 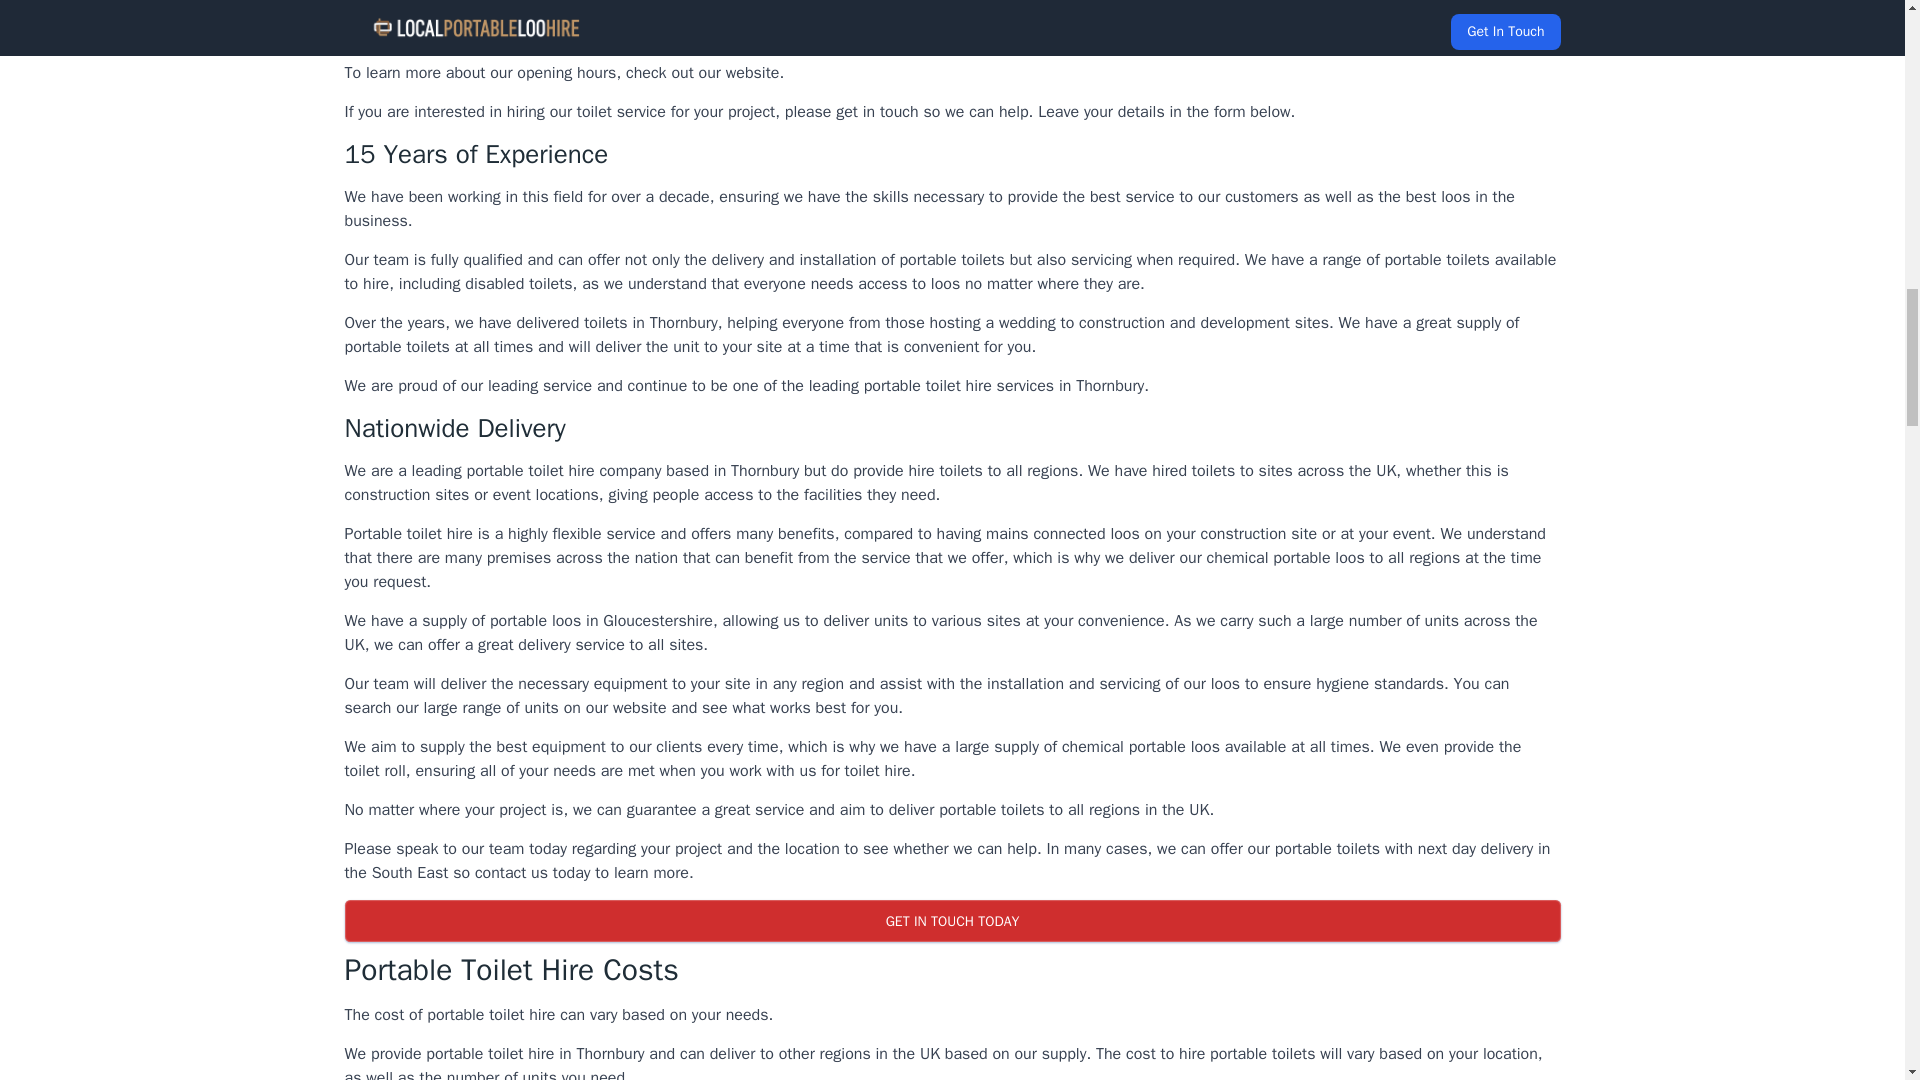 I want to click on GET IN TOUCH TODAY, so click(x=951, y=920).